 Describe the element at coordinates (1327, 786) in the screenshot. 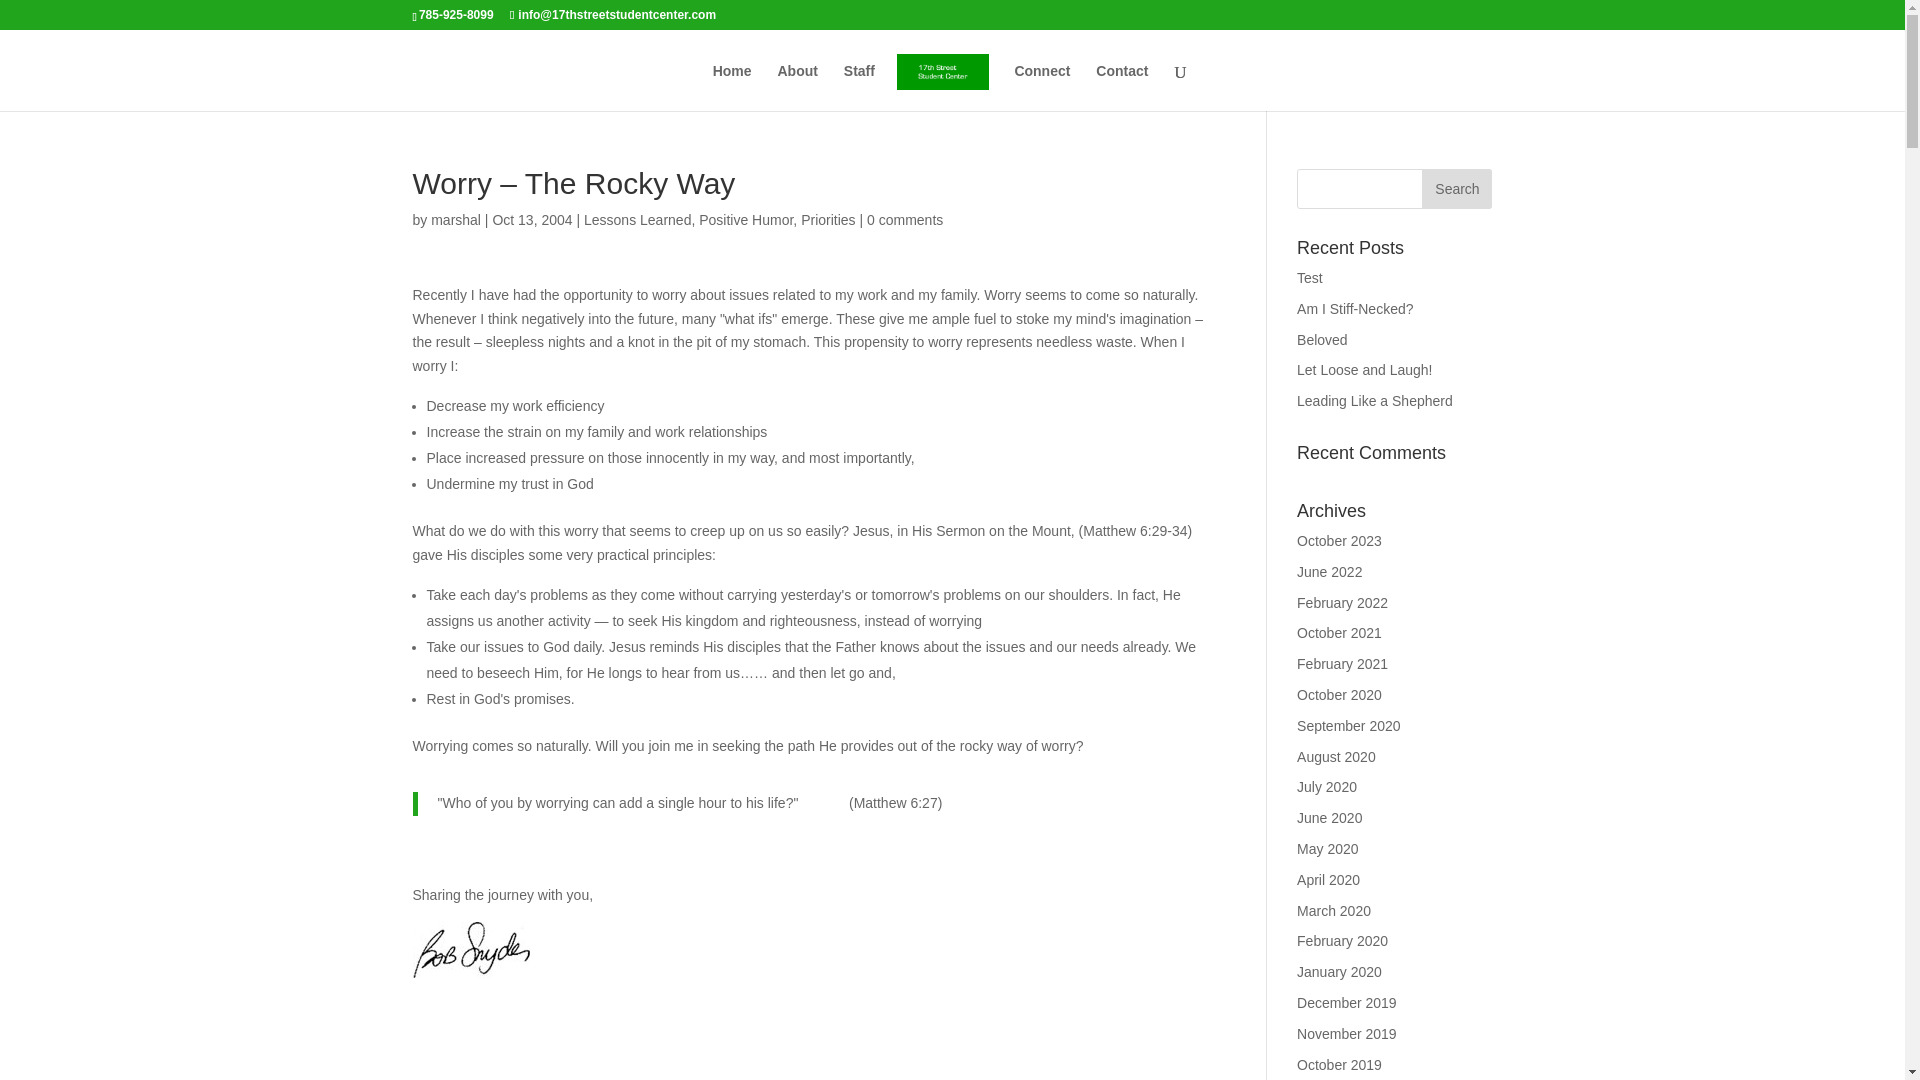

I see `July 2020` at that location.